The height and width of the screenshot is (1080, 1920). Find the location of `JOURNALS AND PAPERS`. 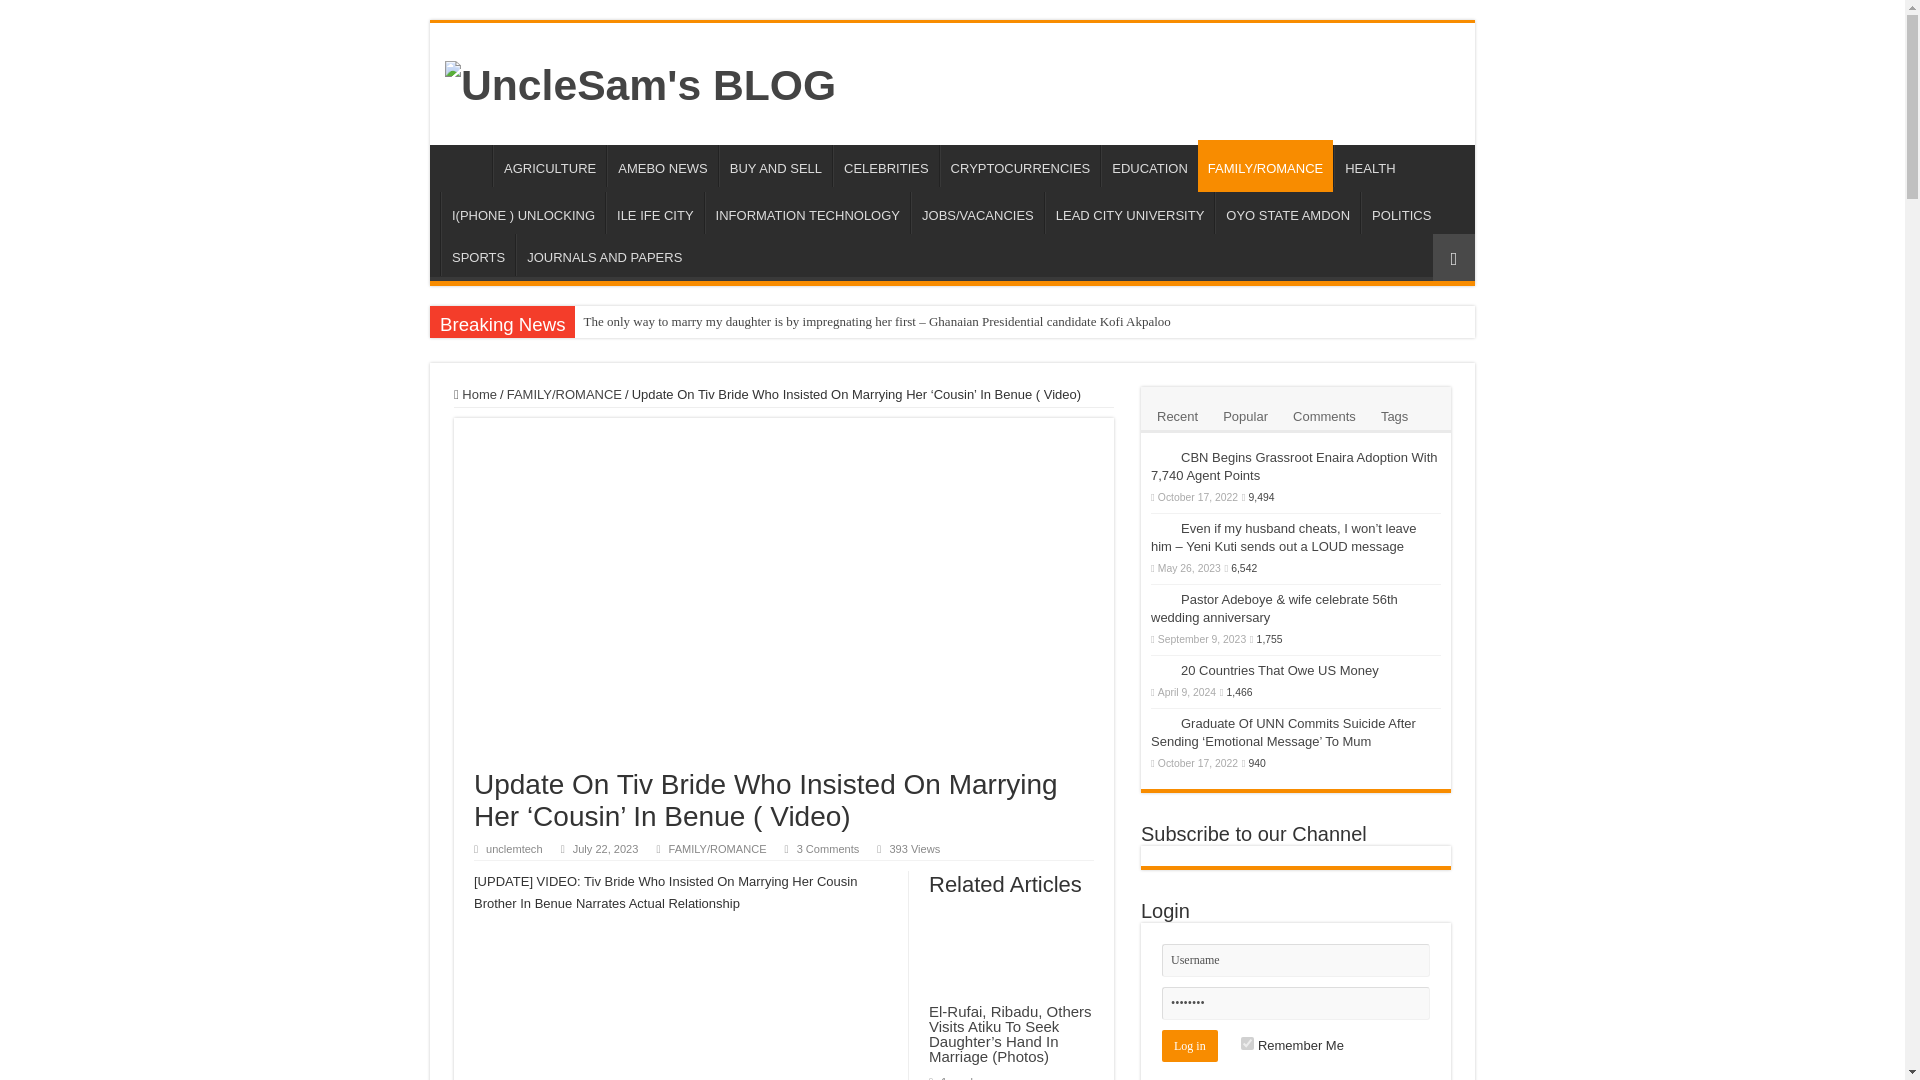

JOURNALS AND PAPERS is located at coordinates (604, 255).